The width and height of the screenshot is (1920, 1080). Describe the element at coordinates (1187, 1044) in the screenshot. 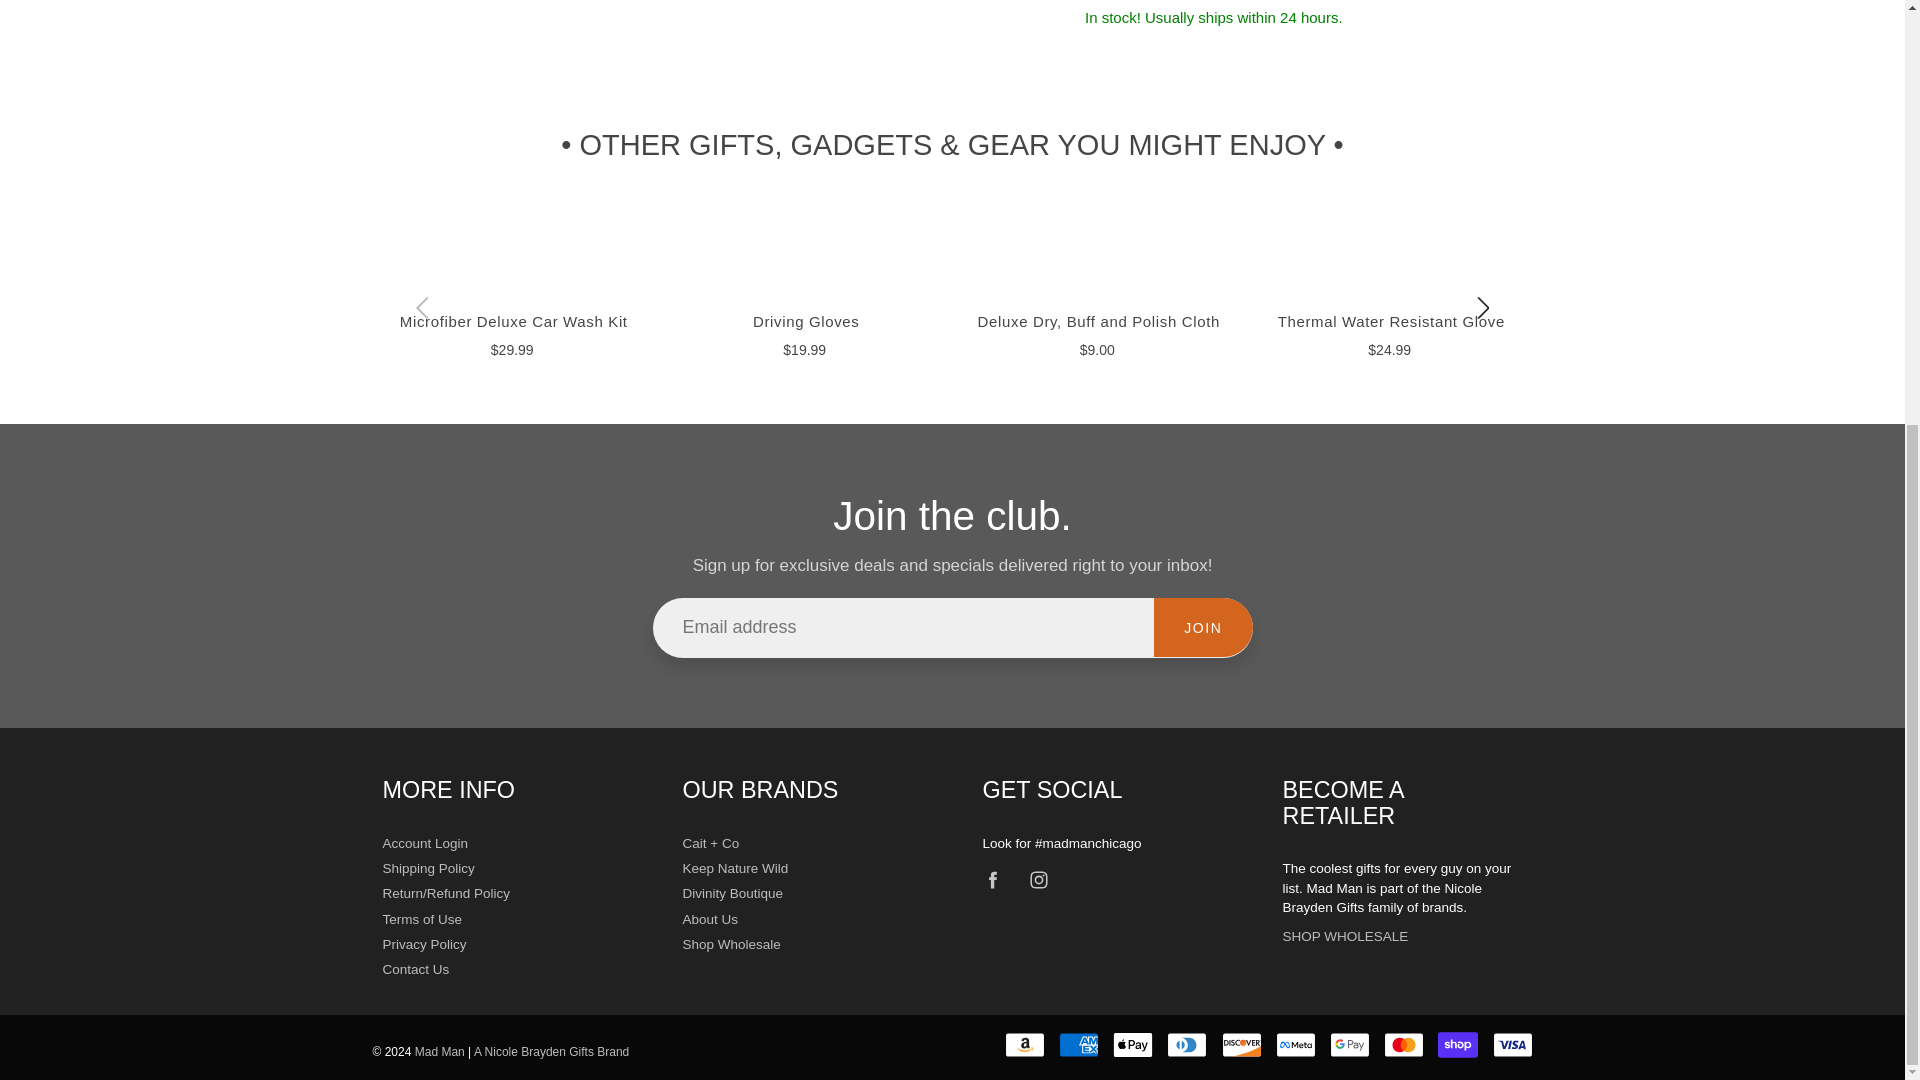

I see `Diners Club` at that location.